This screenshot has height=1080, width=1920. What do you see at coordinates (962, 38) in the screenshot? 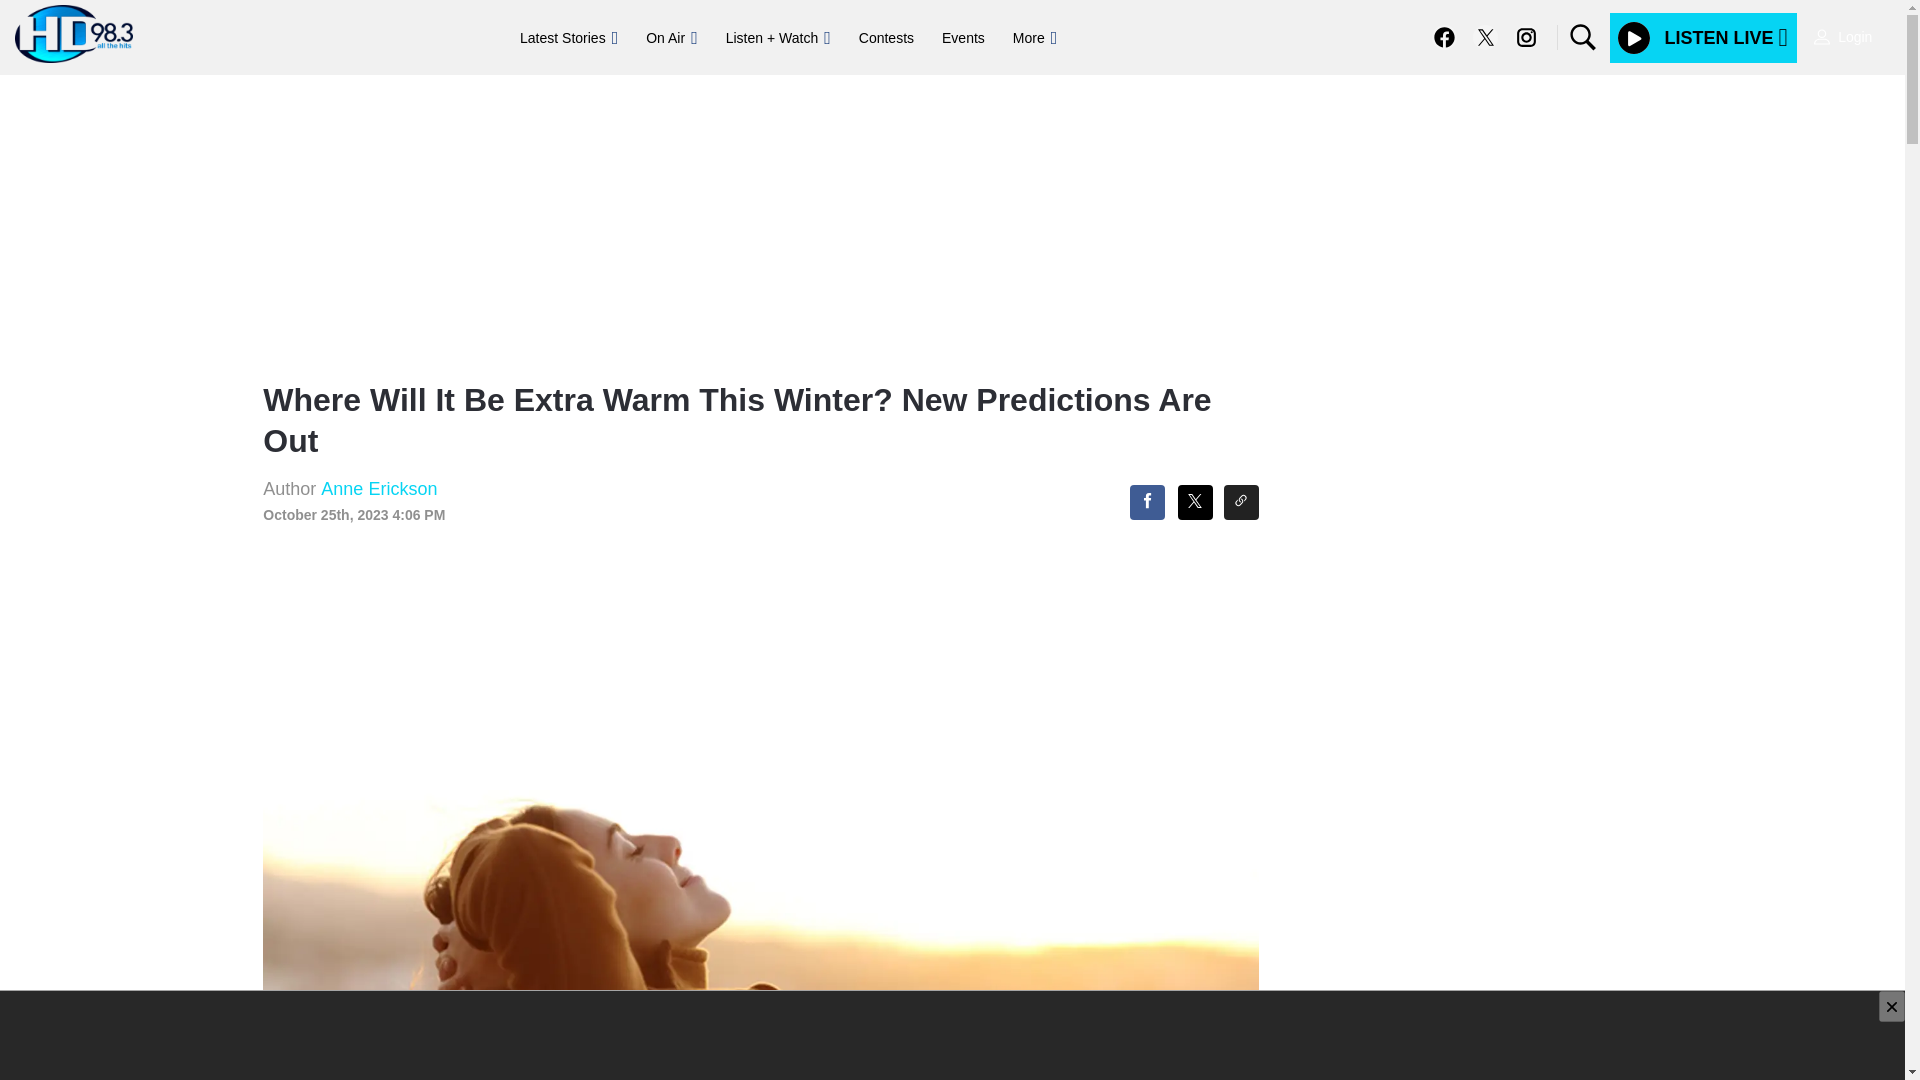
I see `Events` at bounding box center [962, 38].